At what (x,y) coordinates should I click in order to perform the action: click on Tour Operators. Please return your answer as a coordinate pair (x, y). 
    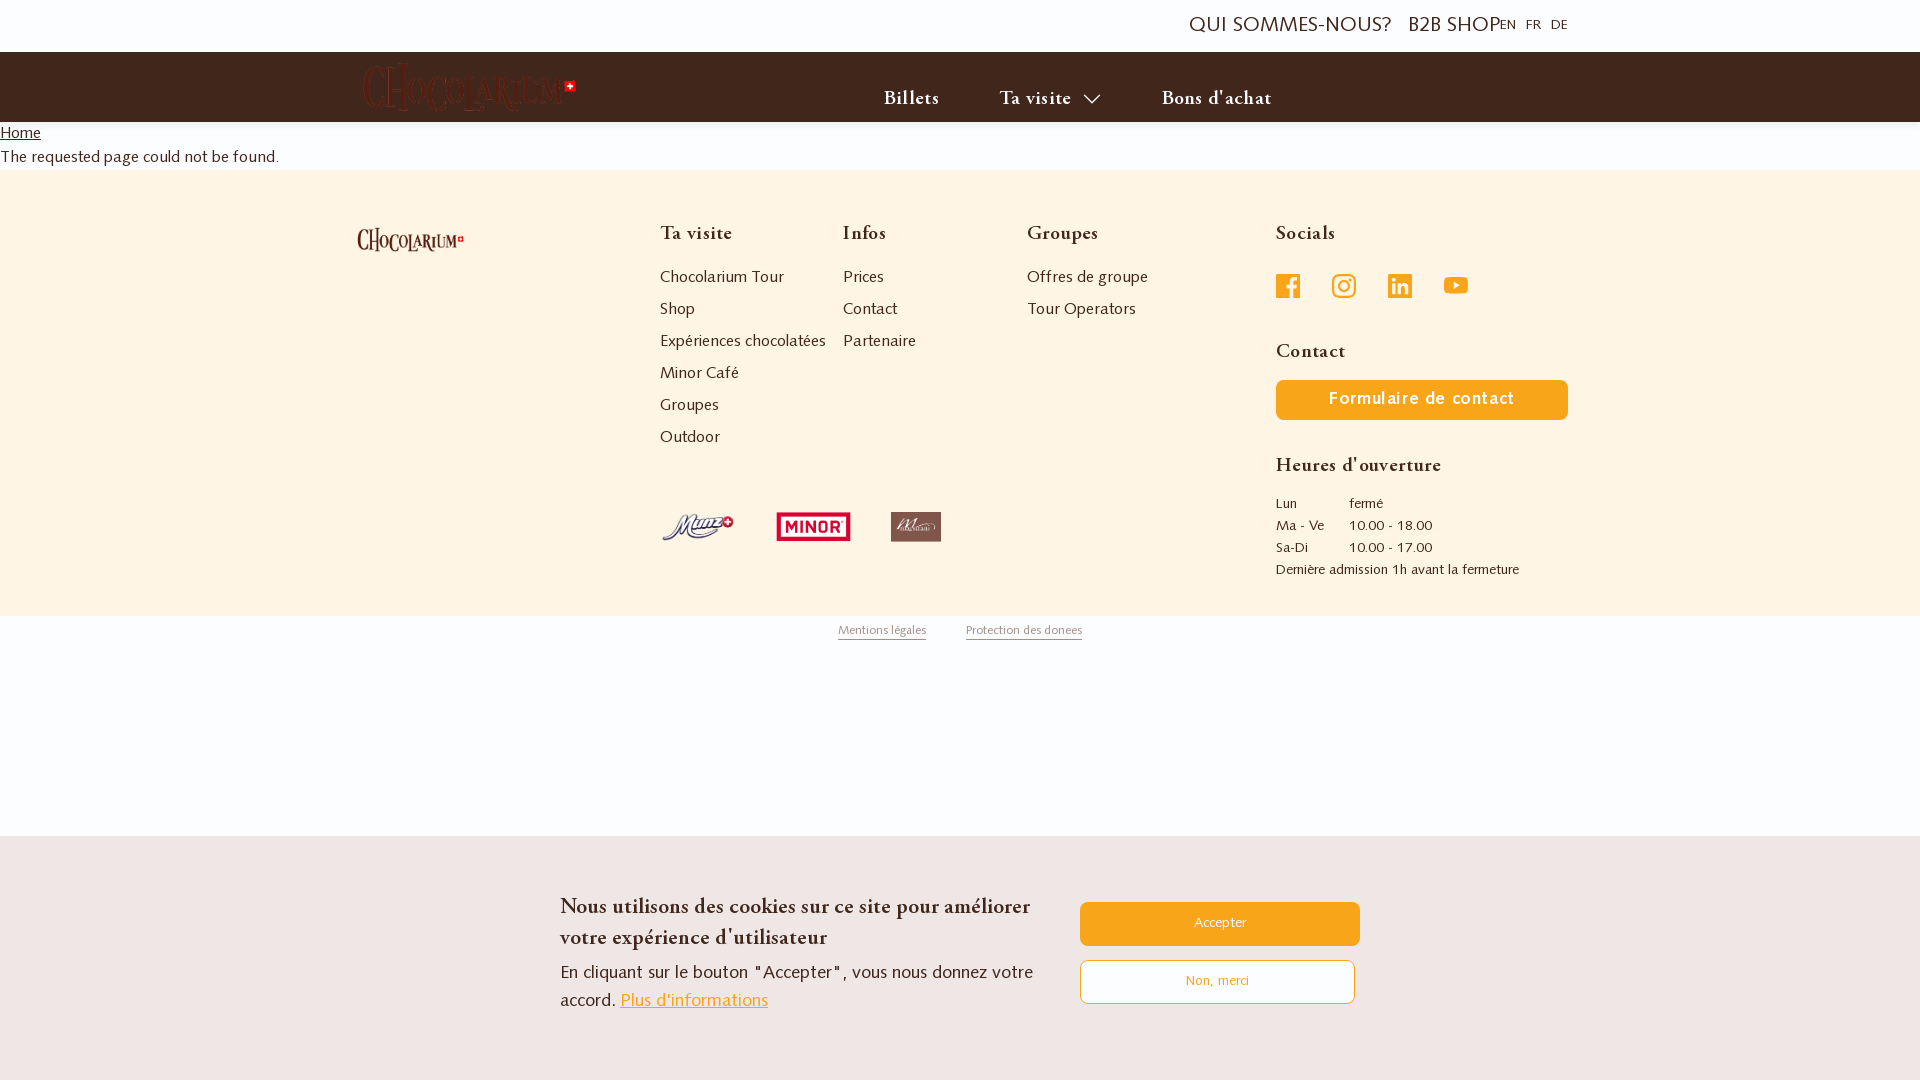
    Looking at the image, I should click on (1082, 310).